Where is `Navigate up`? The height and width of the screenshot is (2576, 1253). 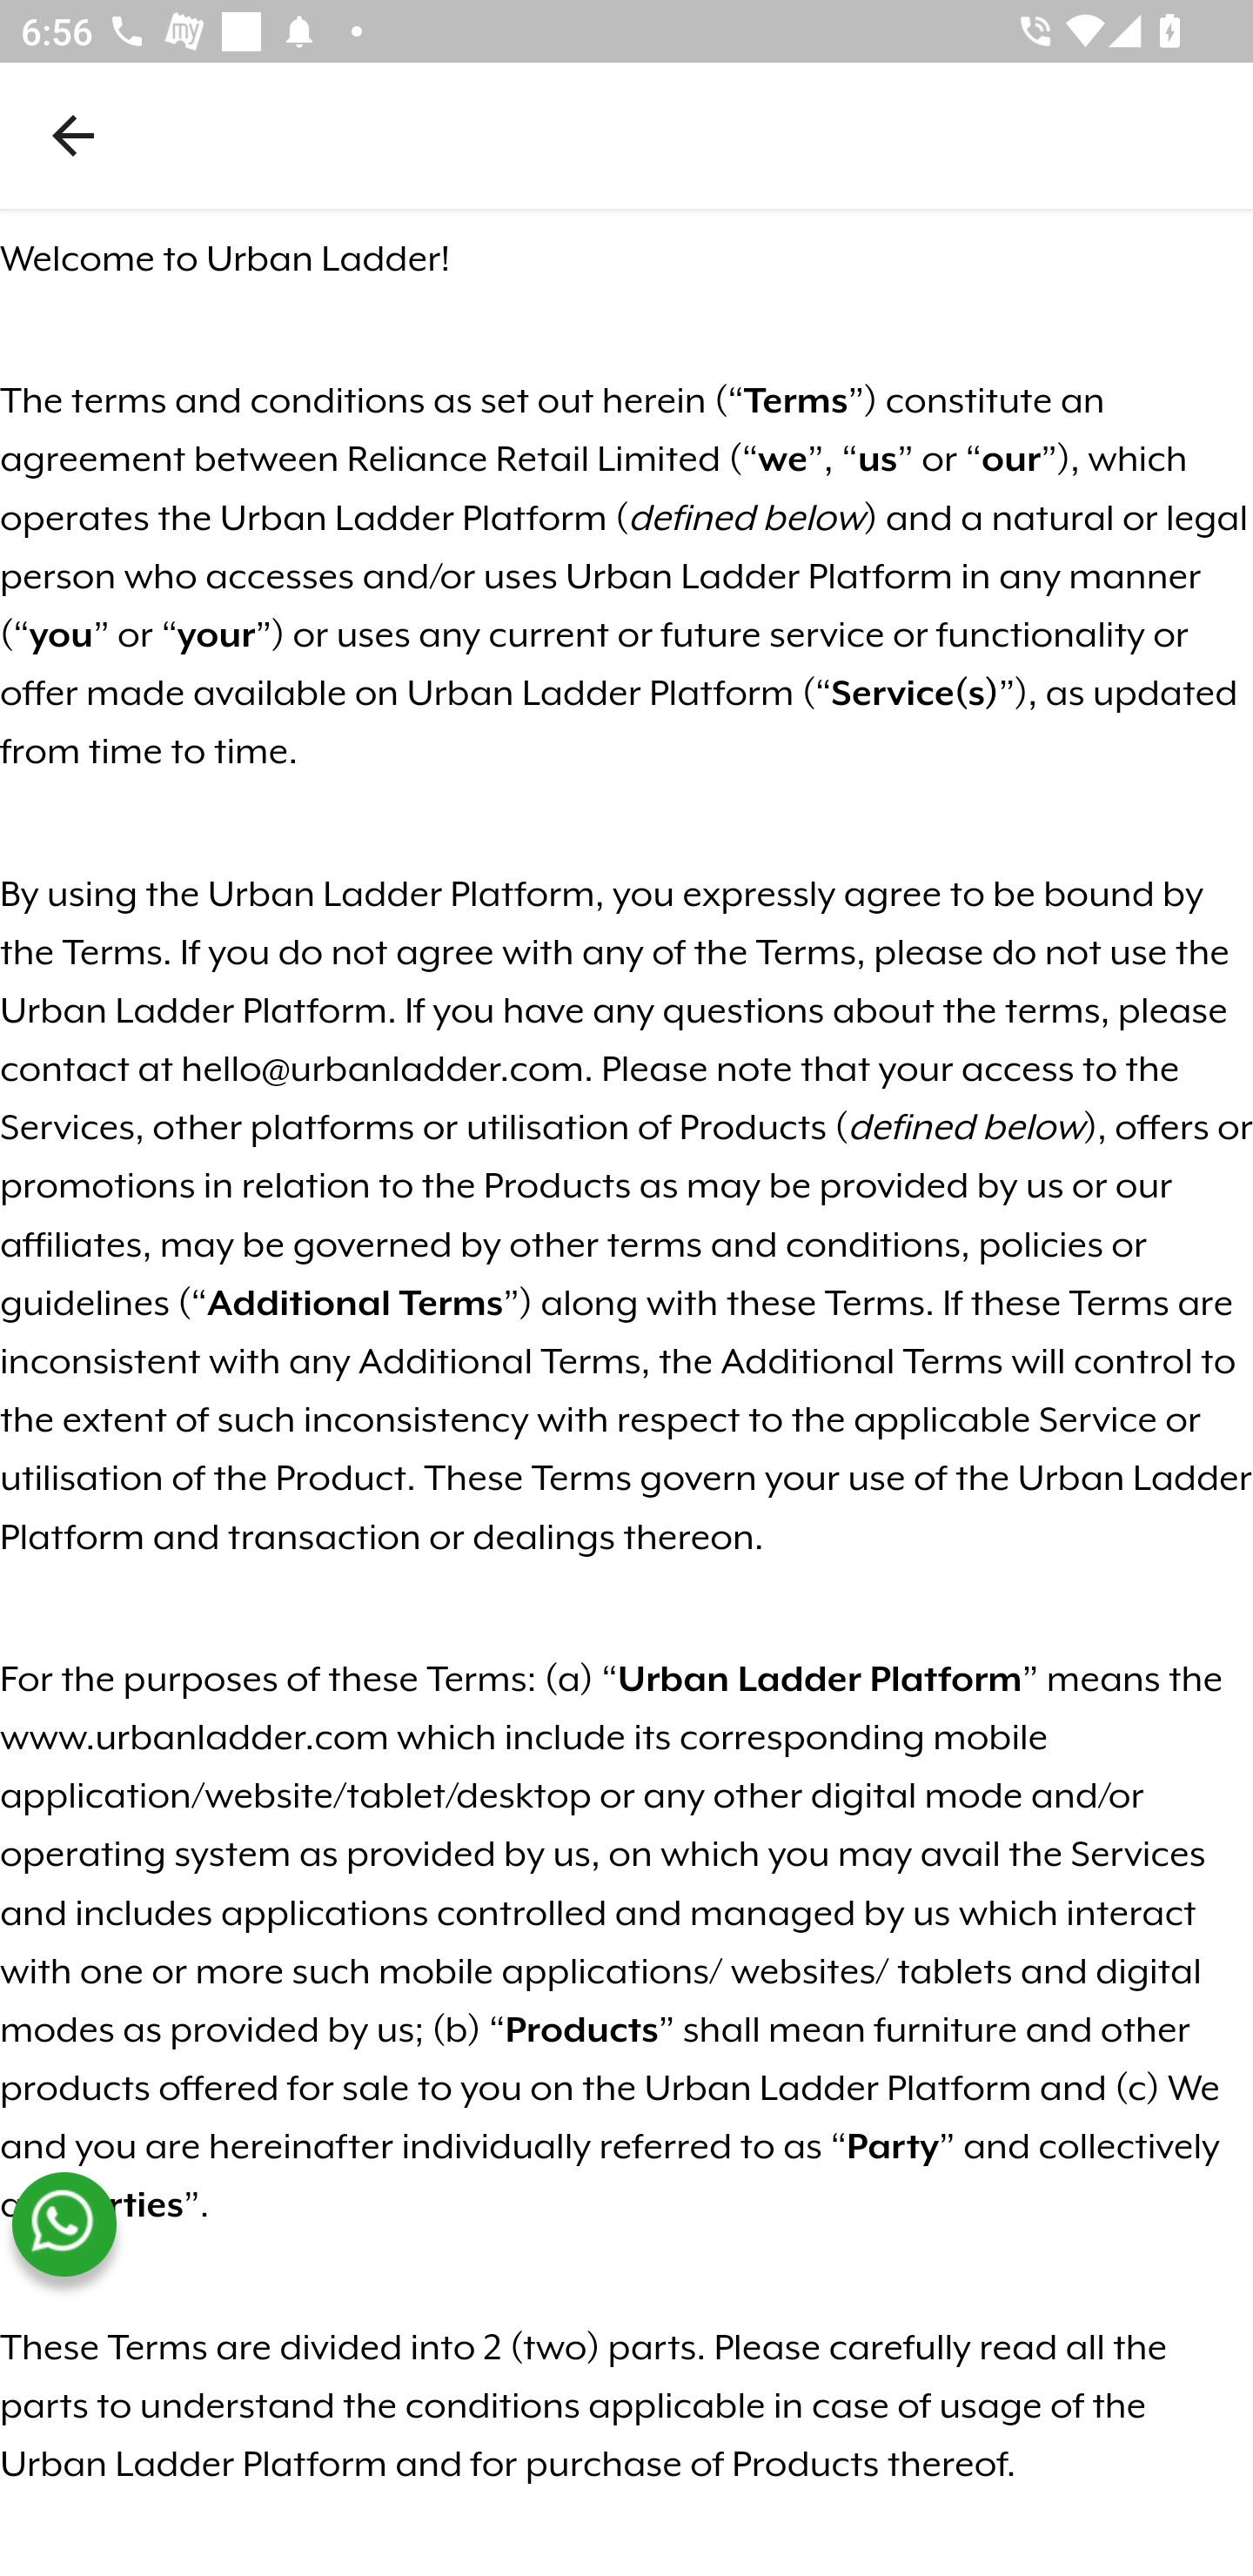 Navigate up is located at coordinates (73, 135).